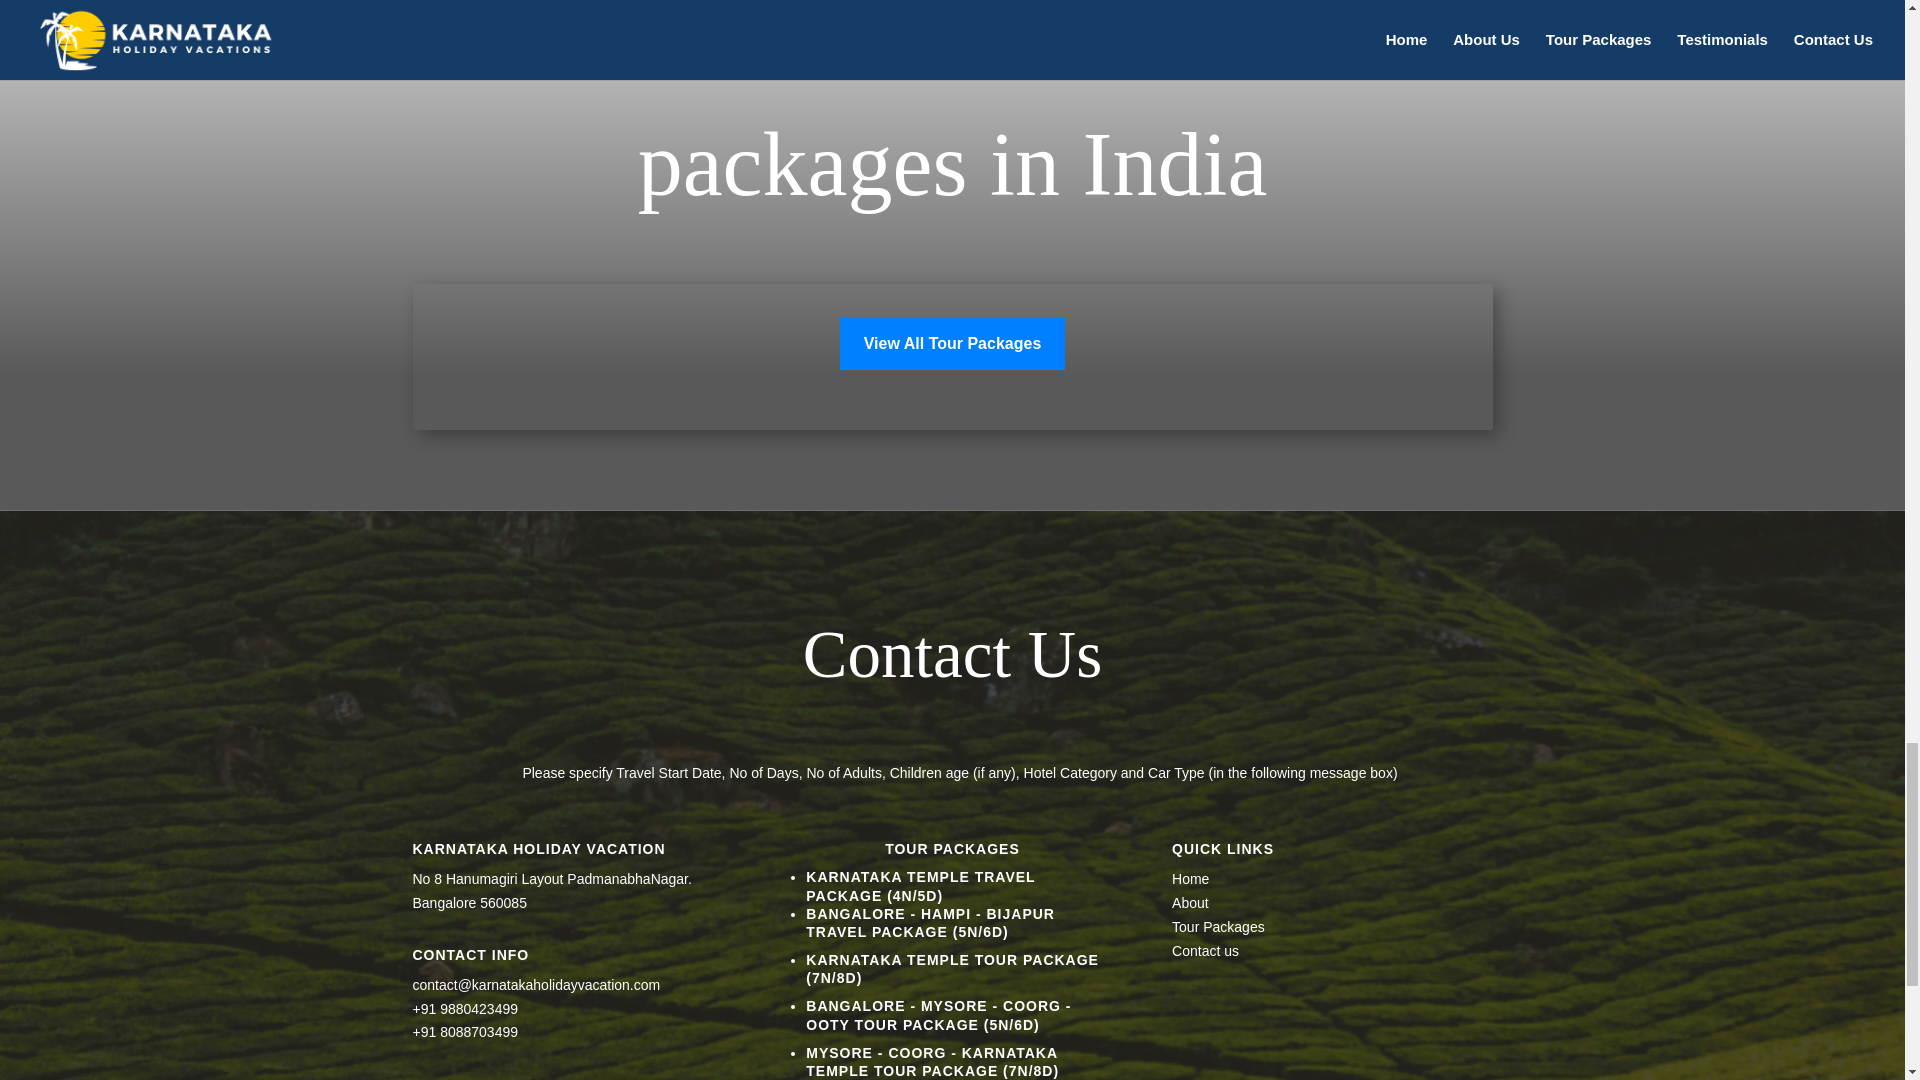 Image resolution: width=1920 pixels, height=1080 pixels. I want to click on Home, so click(1190, 878).